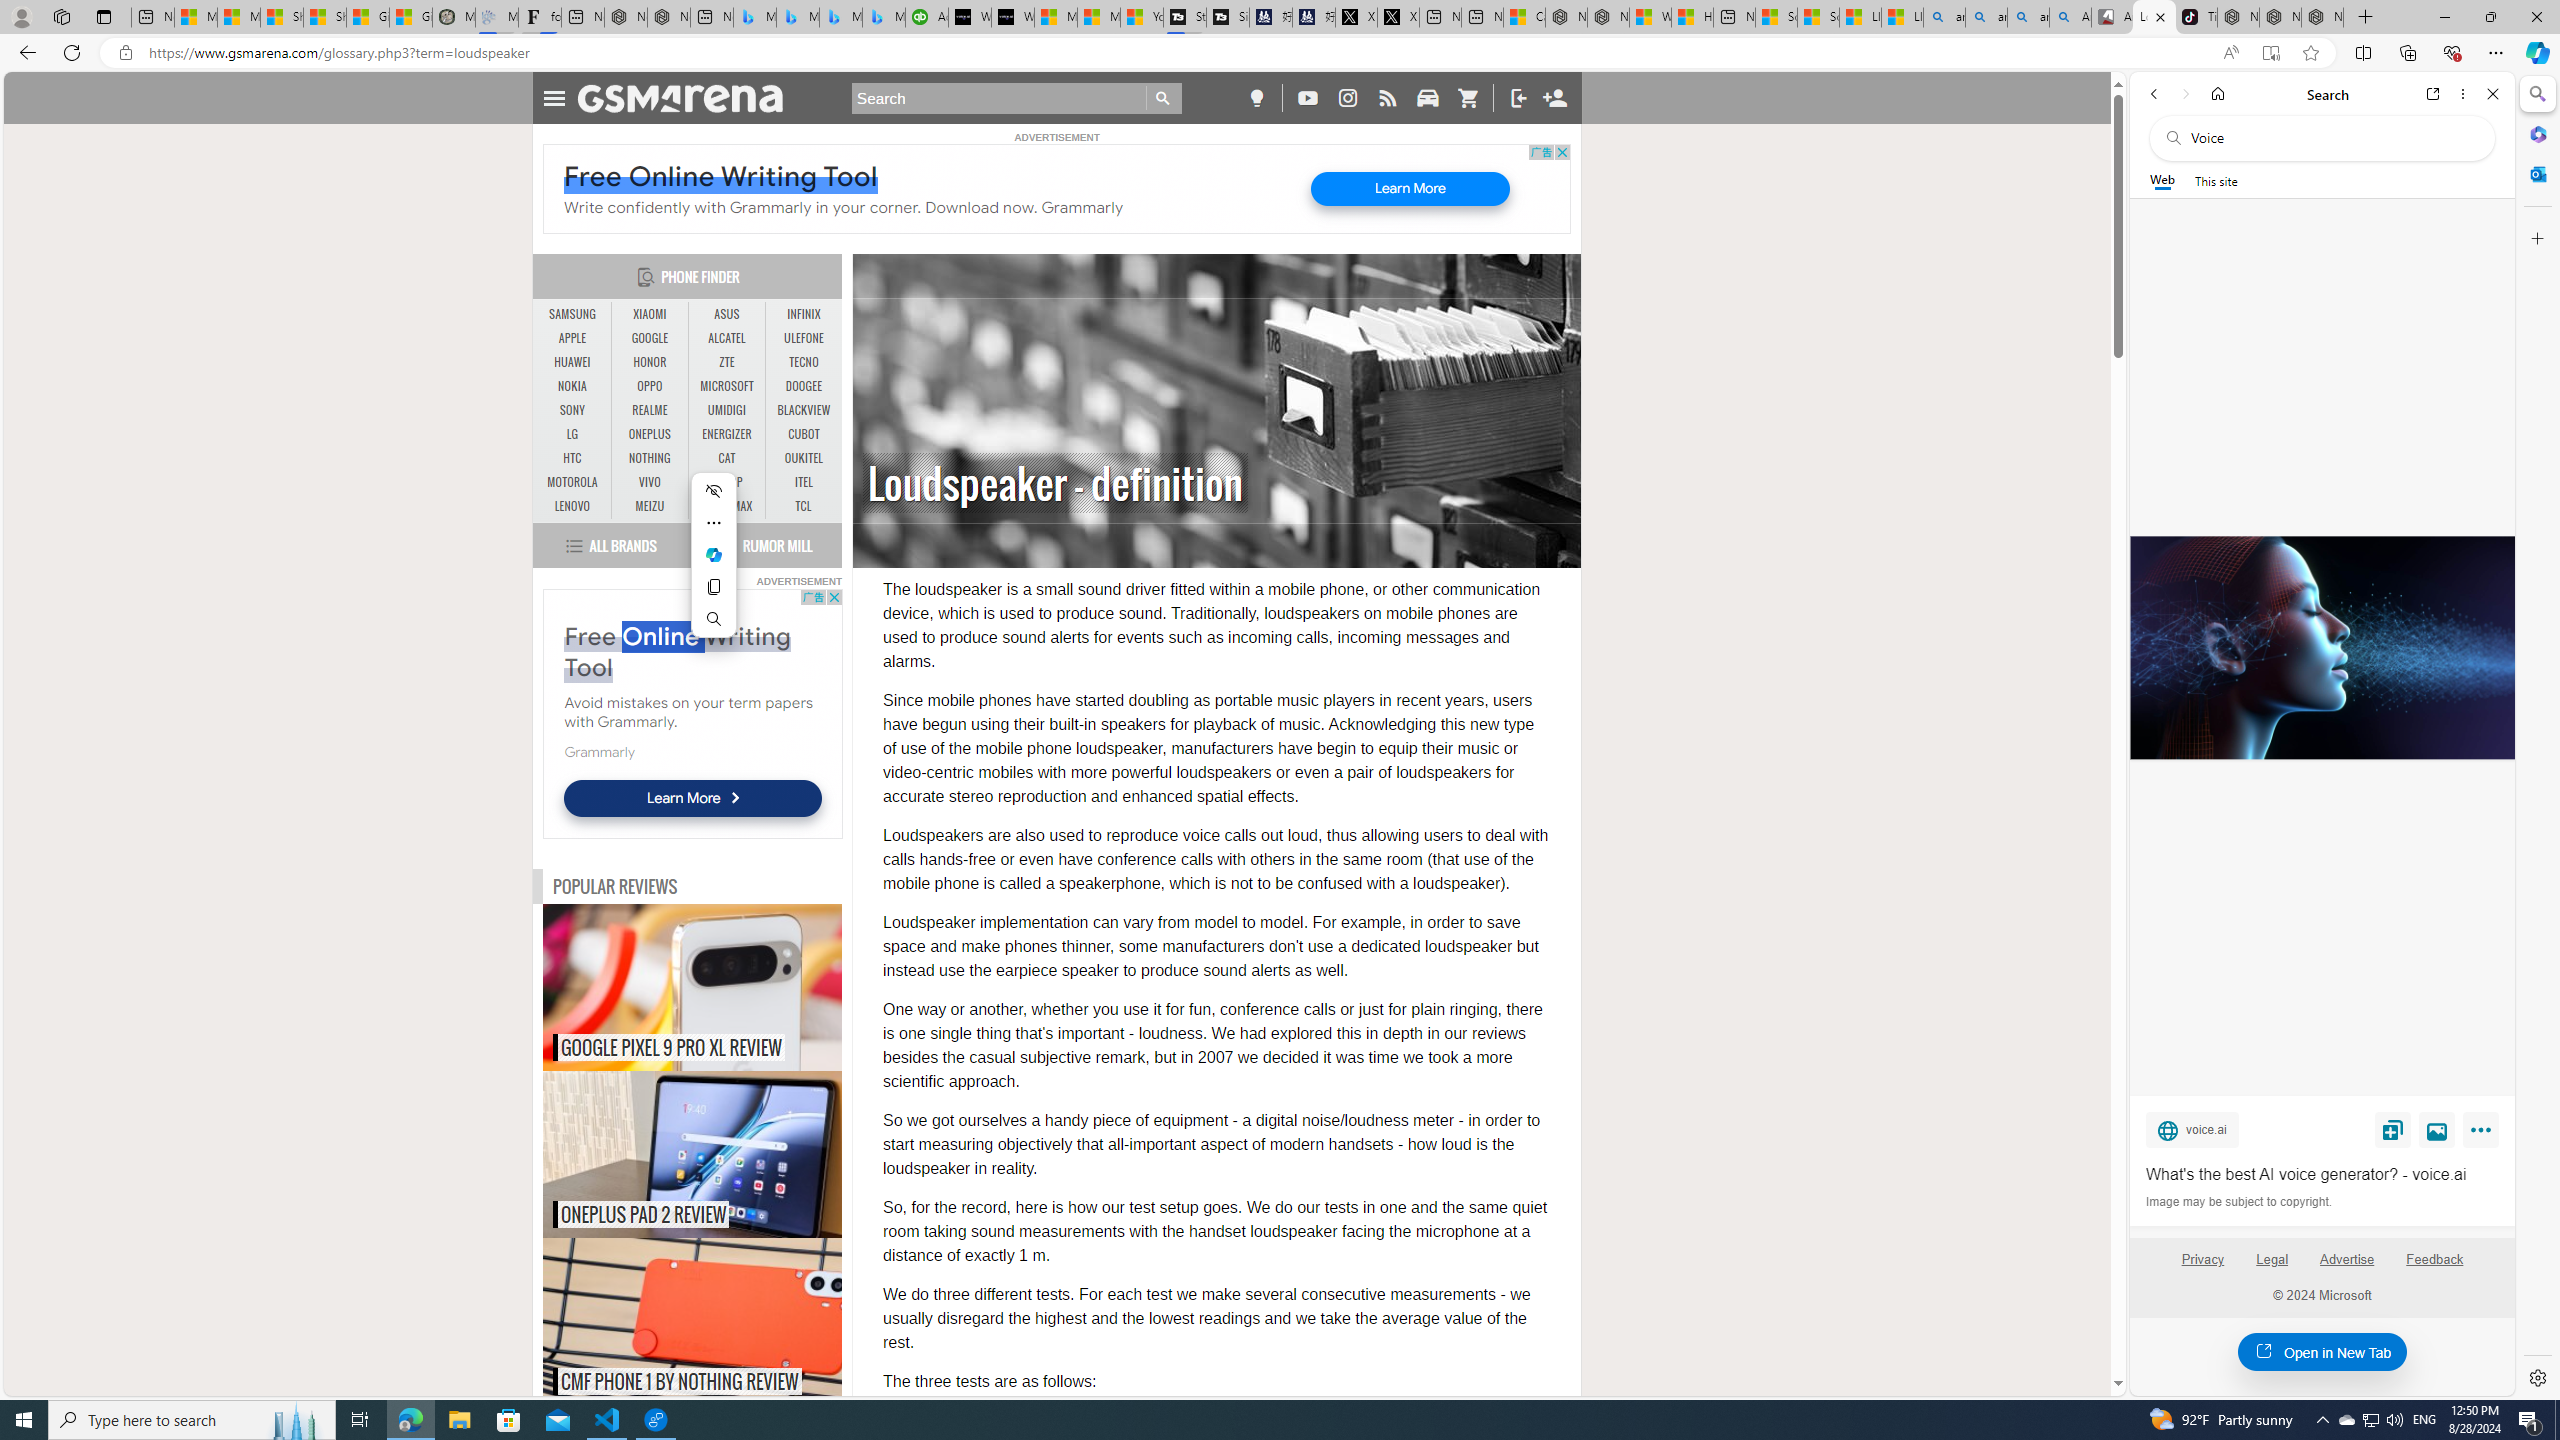 Image resolution: width=2560 pixels, height=1440 pixels. I want to click on Google Pixel 9 Pro XL review GOOGLE PIXEL 9 PRO XL REVIEW, so click(692, 988).